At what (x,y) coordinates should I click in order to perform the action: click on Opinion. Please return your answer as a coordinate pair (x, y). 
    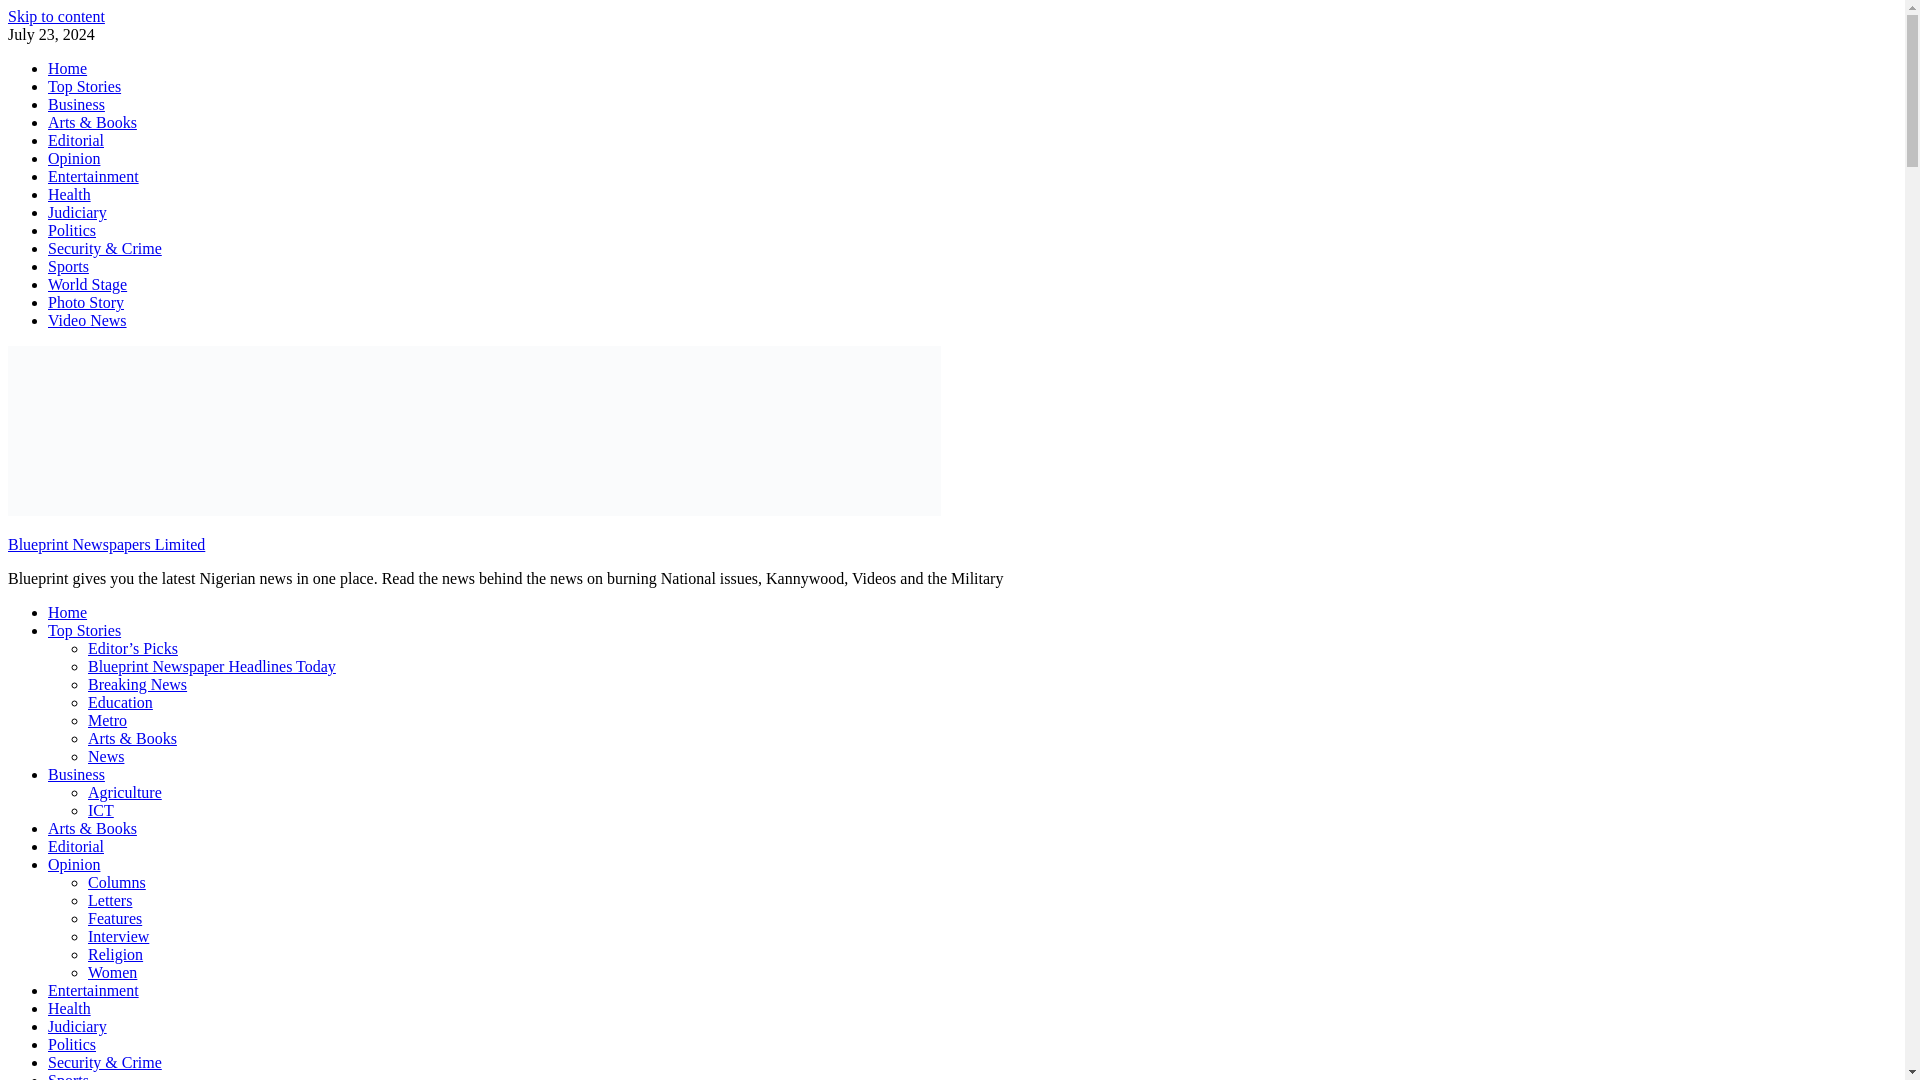
    Looking at the image, I should click on (74, 158).